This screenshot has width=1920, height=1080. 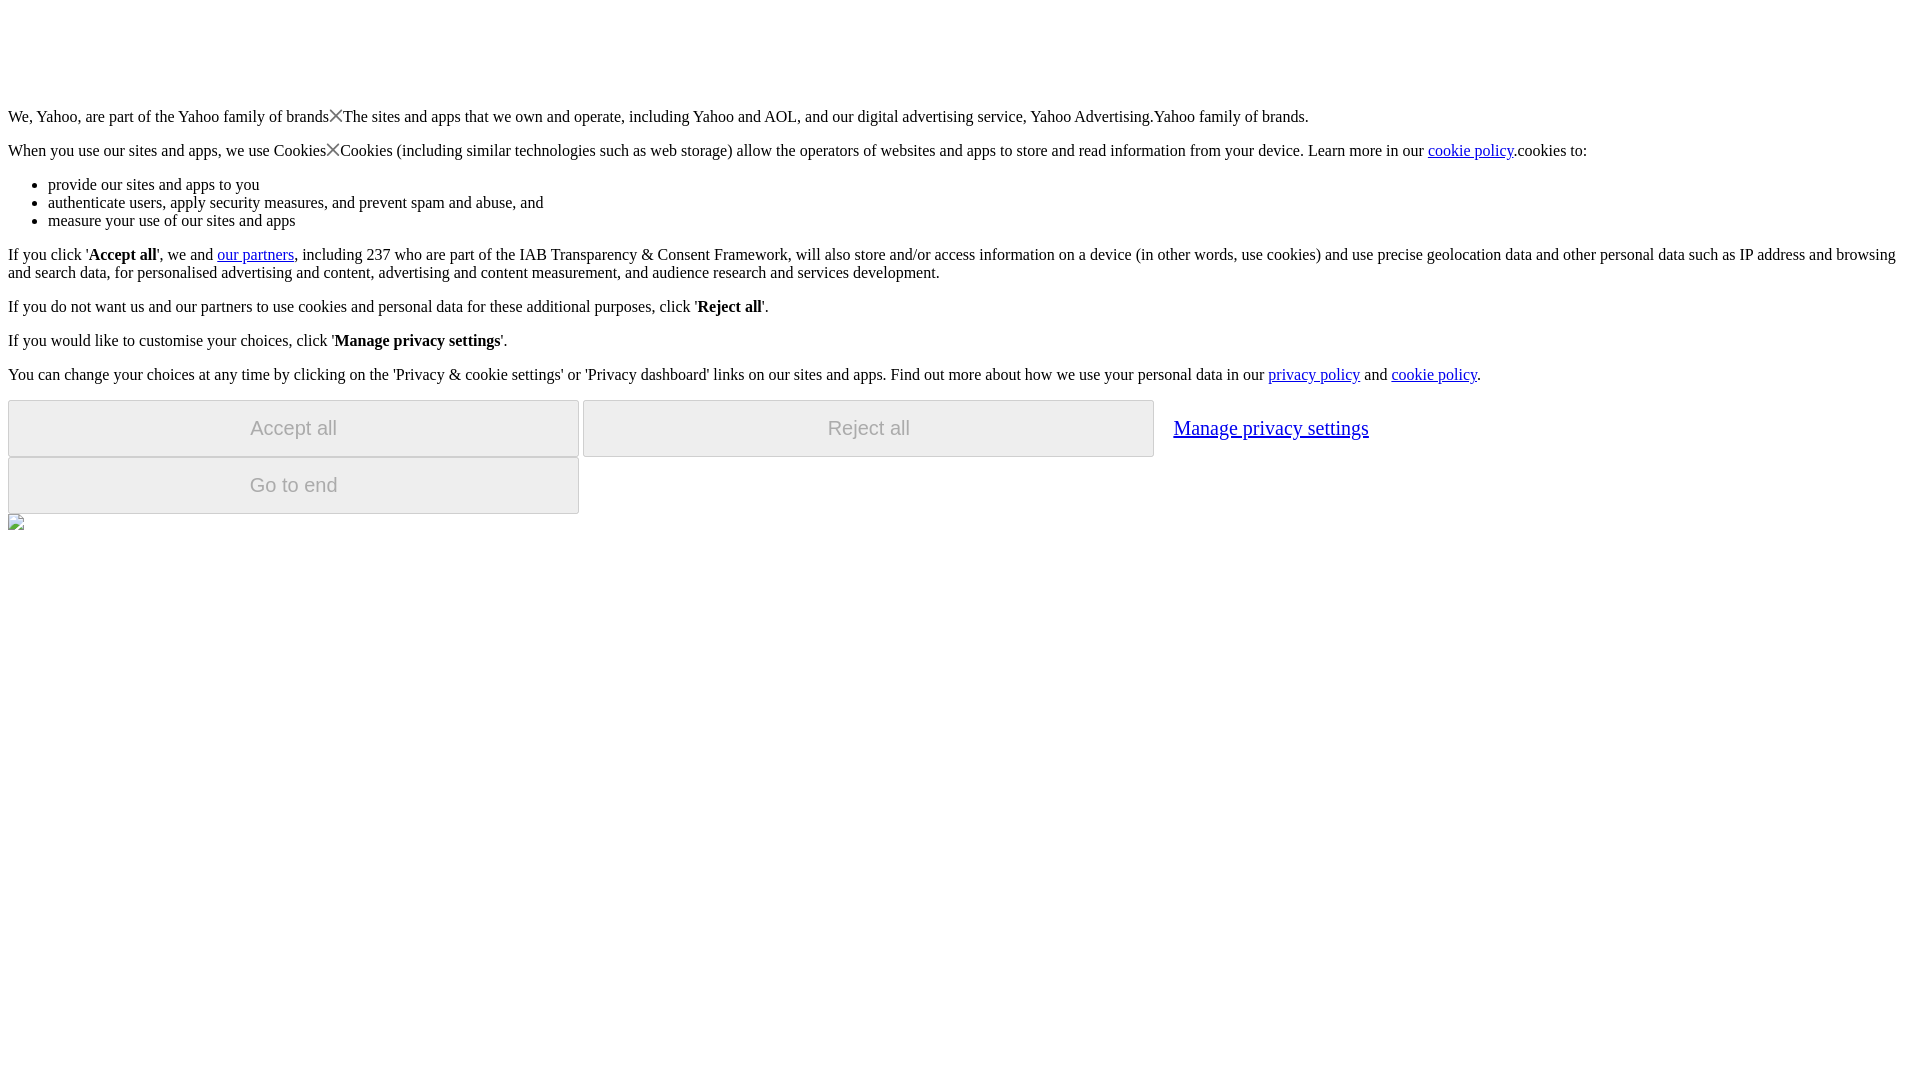 What do you see at coordinates (1471, 150) in the screenshot?
I see `cookie policy` at bounding box center [1471, 150].